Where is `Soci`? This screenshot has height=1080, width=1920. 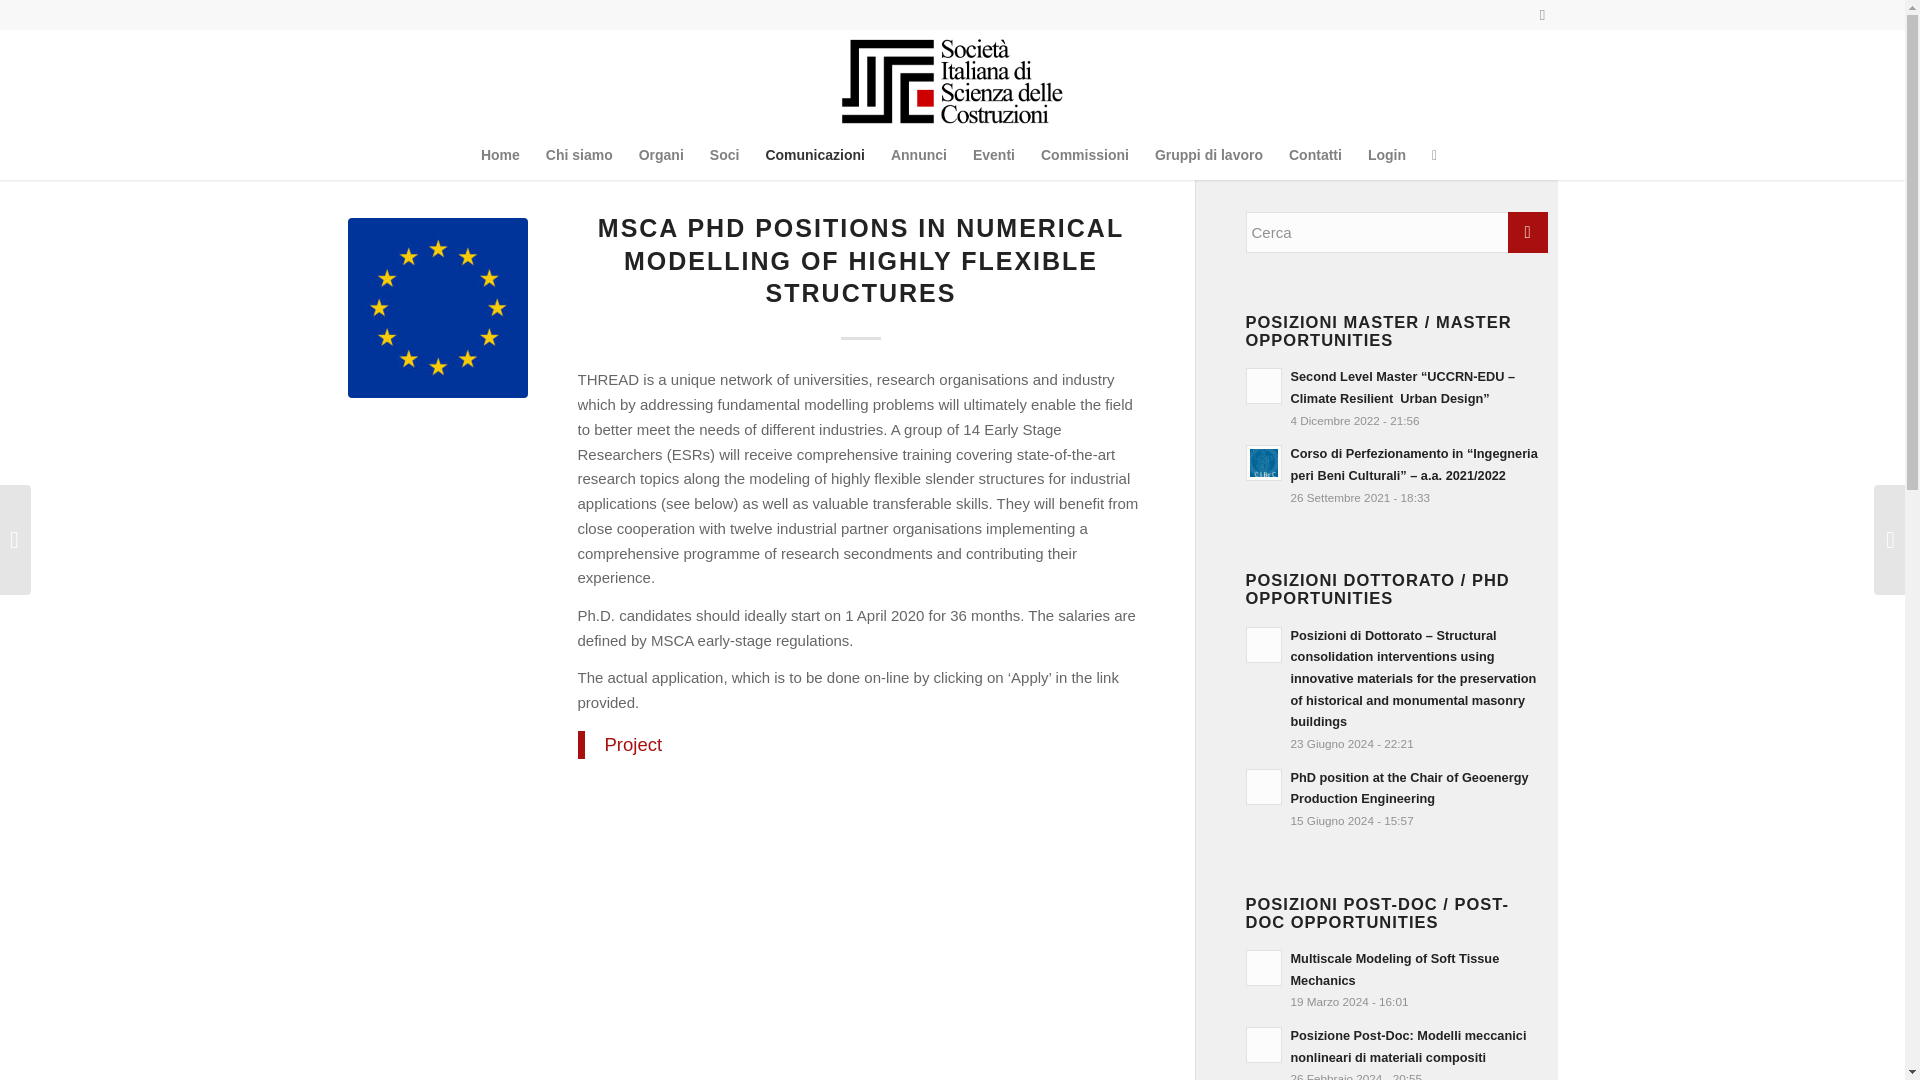
Soci is located at coordinates (724, 154).